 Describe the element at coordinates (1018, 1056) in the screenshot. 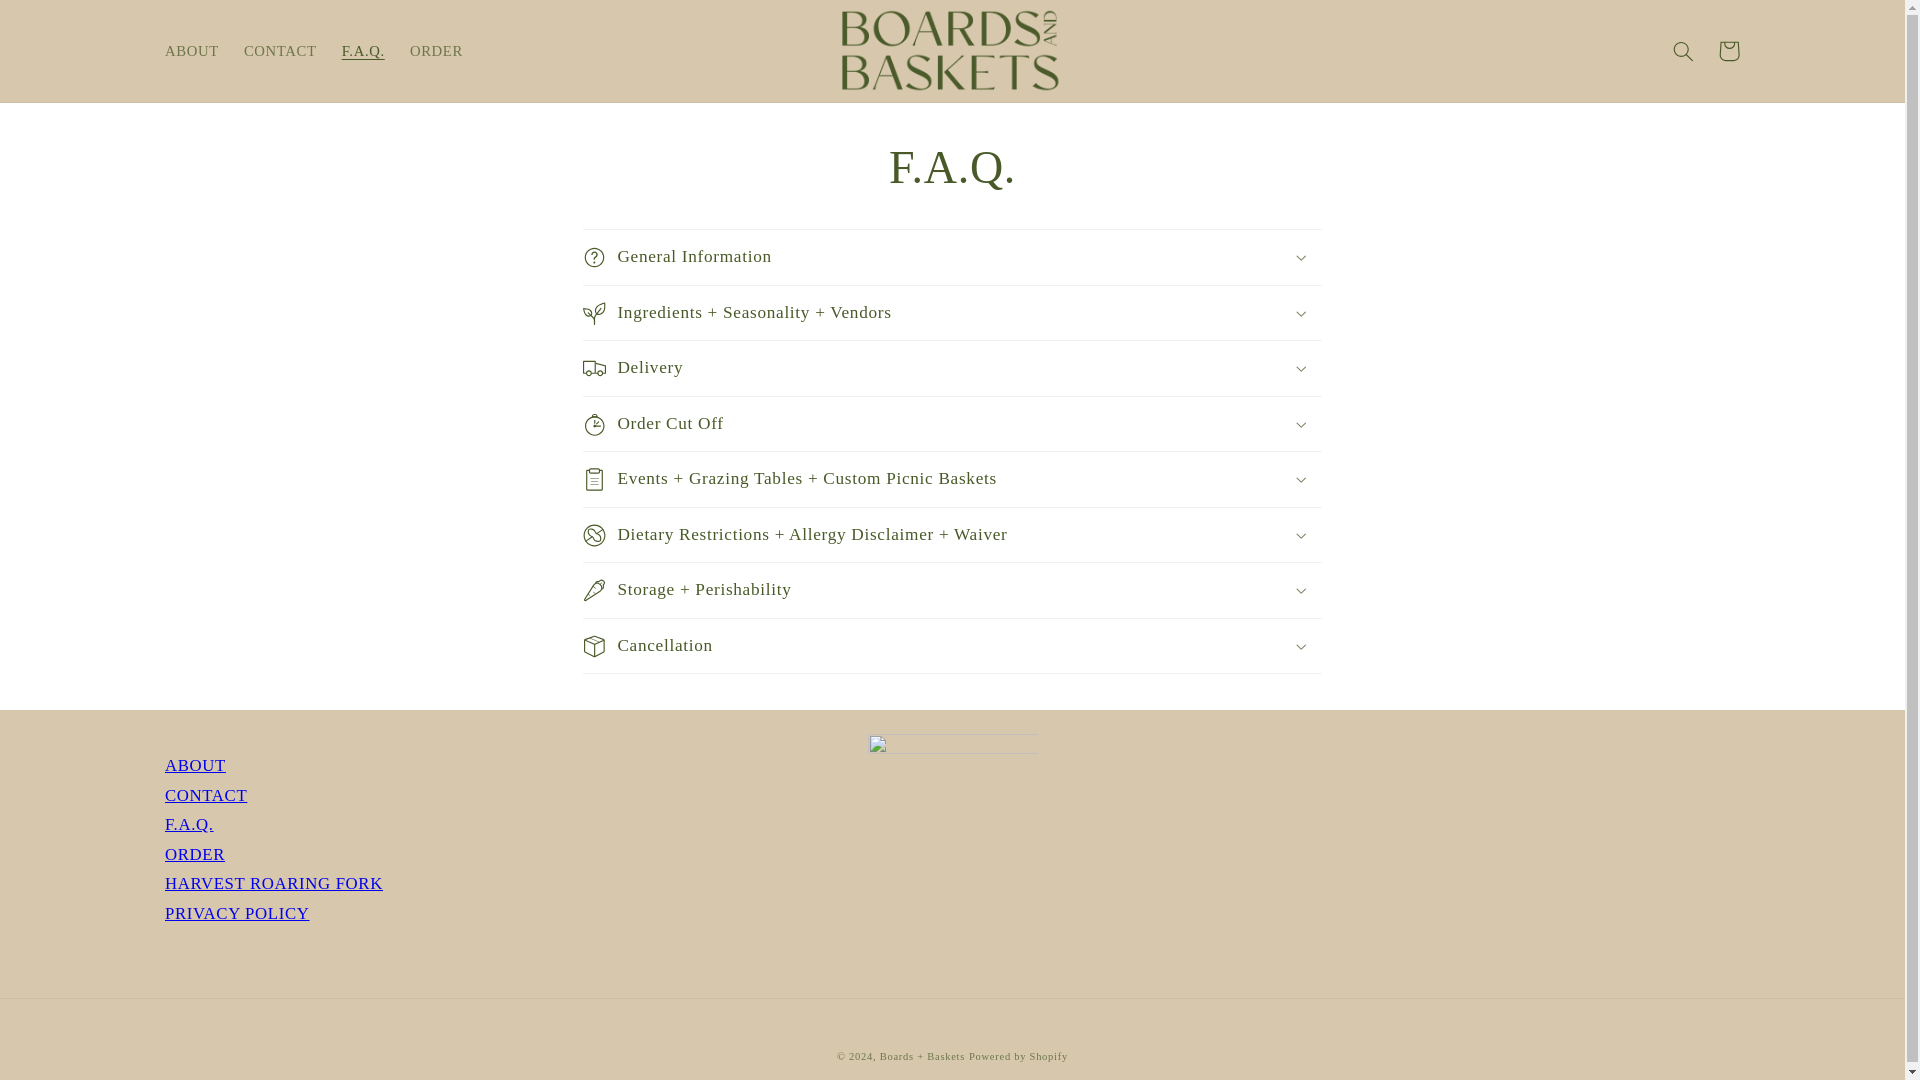

I see `Powered by Shopify` at that location.